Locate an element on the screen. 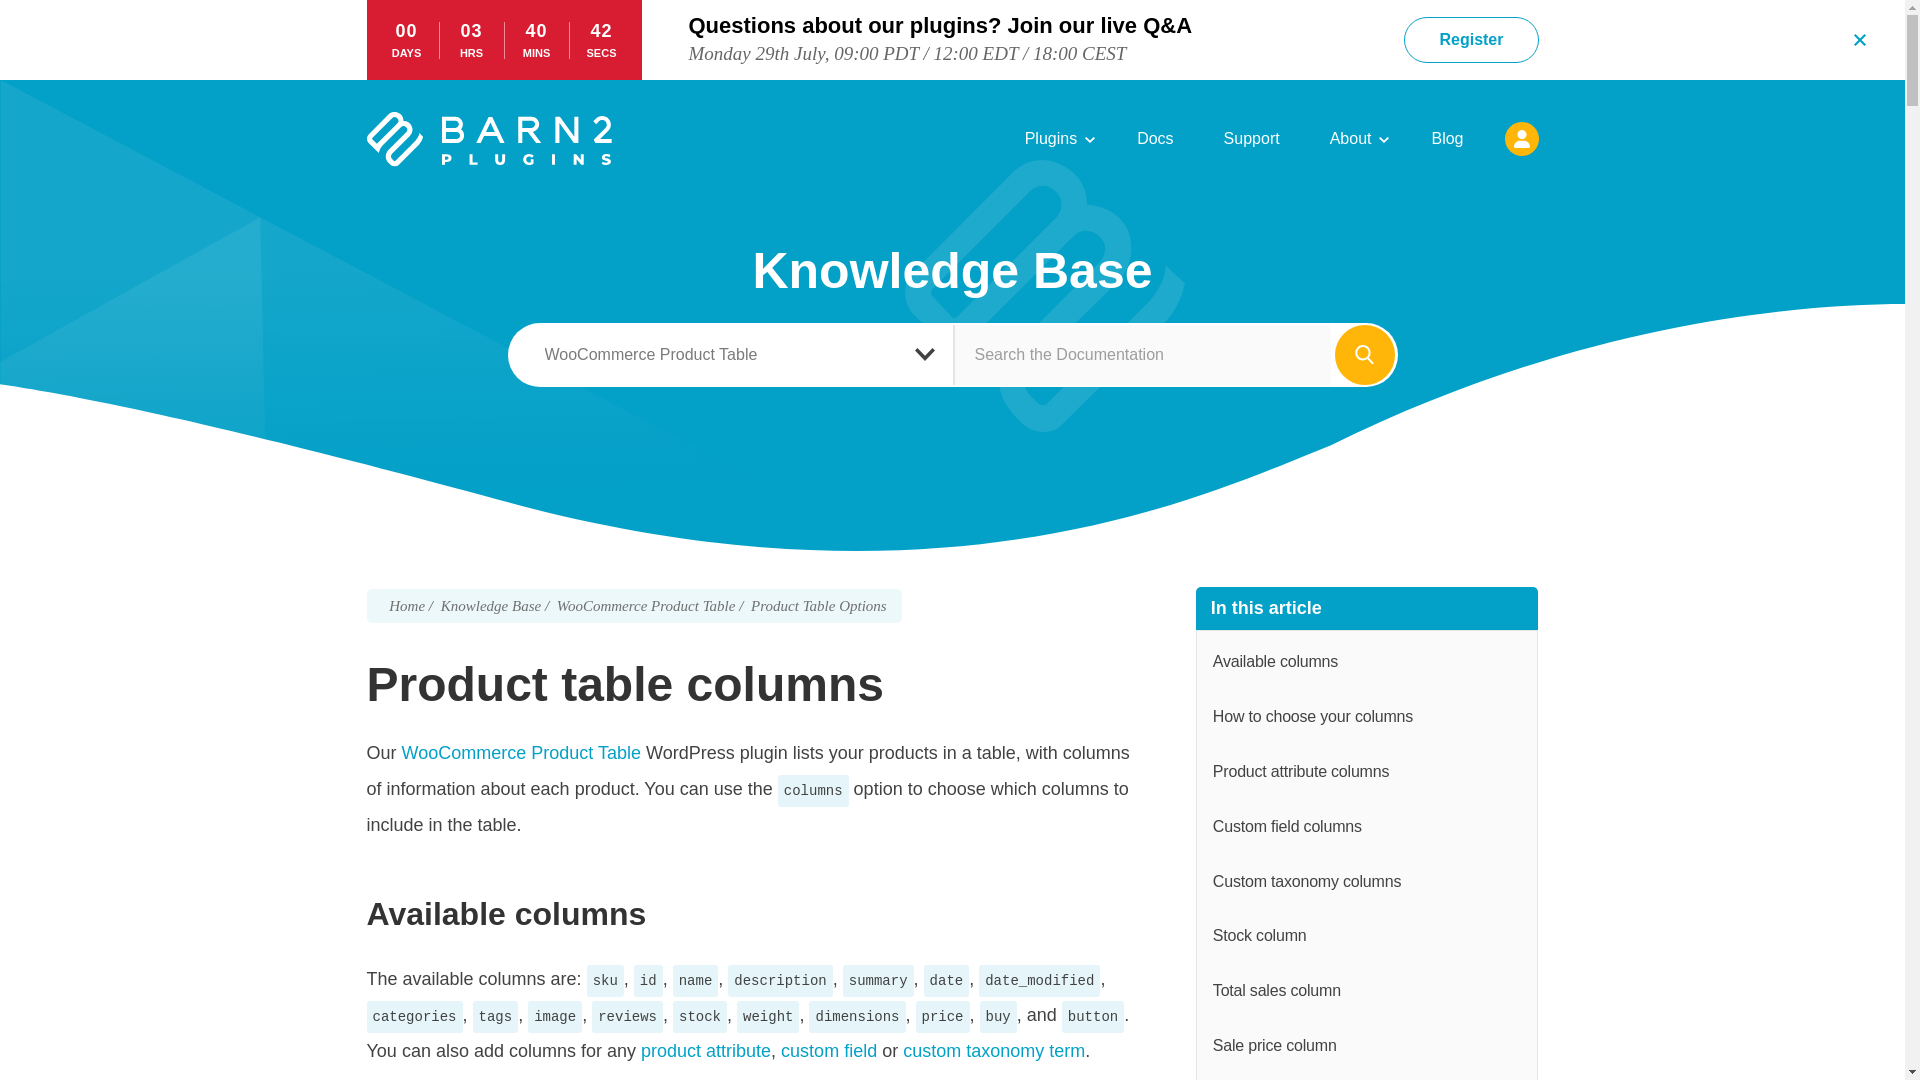 This screenshot has width=1920, height=1080. product attribute is located at coordinates (706, 1050).